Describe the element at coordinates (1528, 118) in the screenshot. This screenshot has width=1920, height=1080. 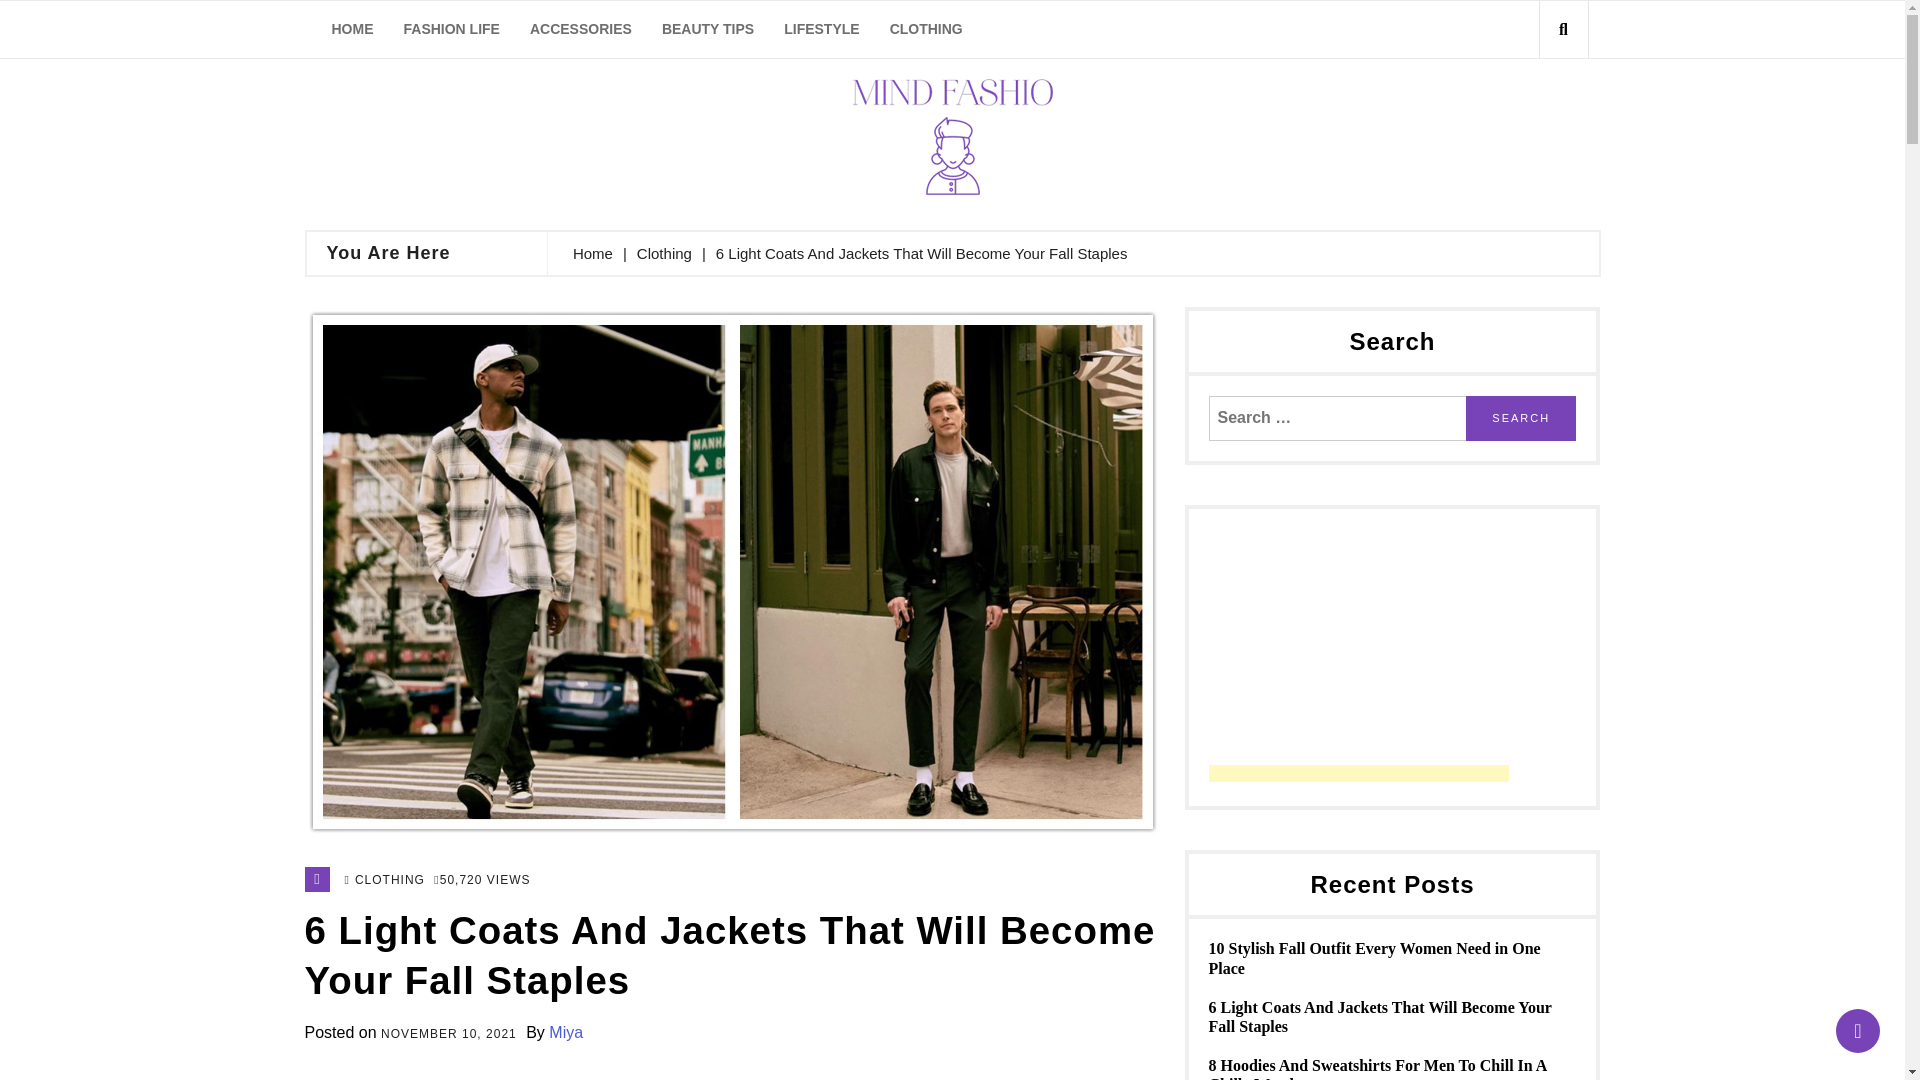
I see `Search` at that location.